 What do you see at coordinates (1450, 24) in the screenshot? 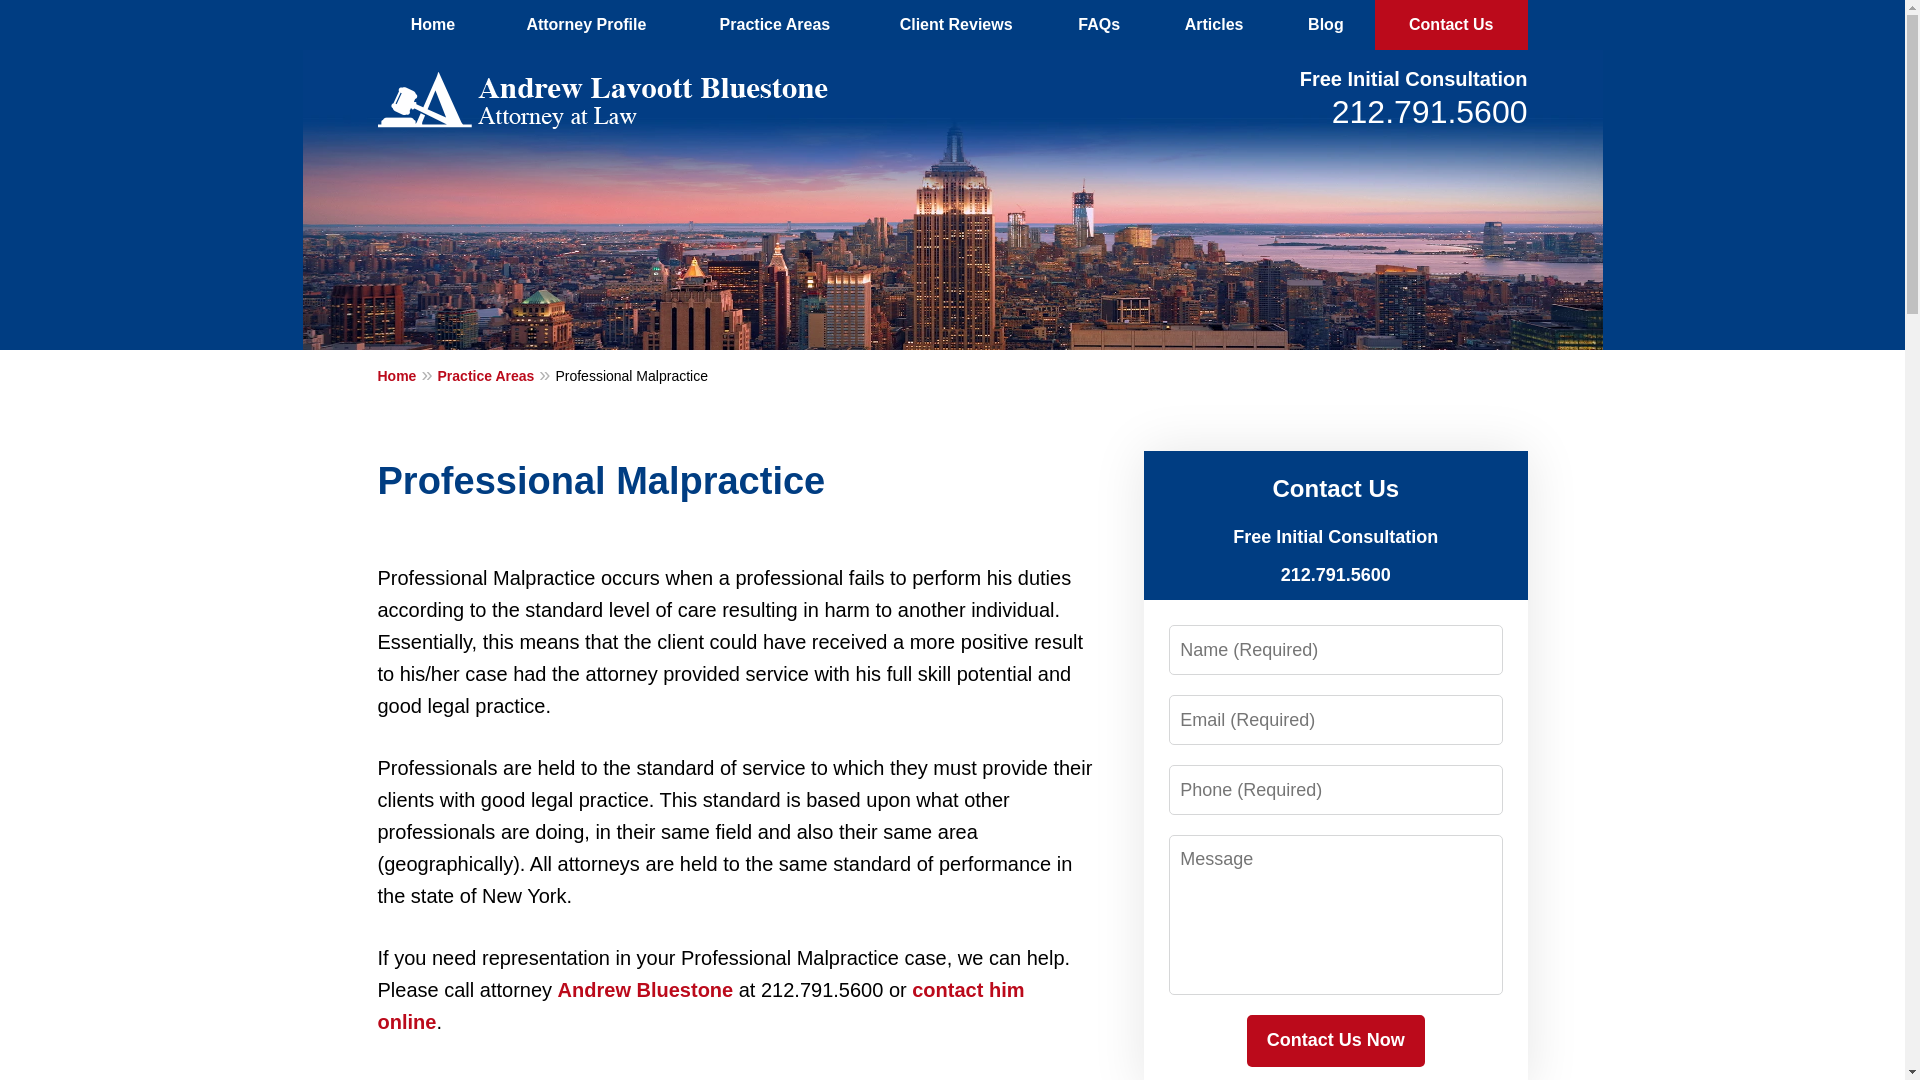
I see `Contact Us` at bounding box center [1450, 24].